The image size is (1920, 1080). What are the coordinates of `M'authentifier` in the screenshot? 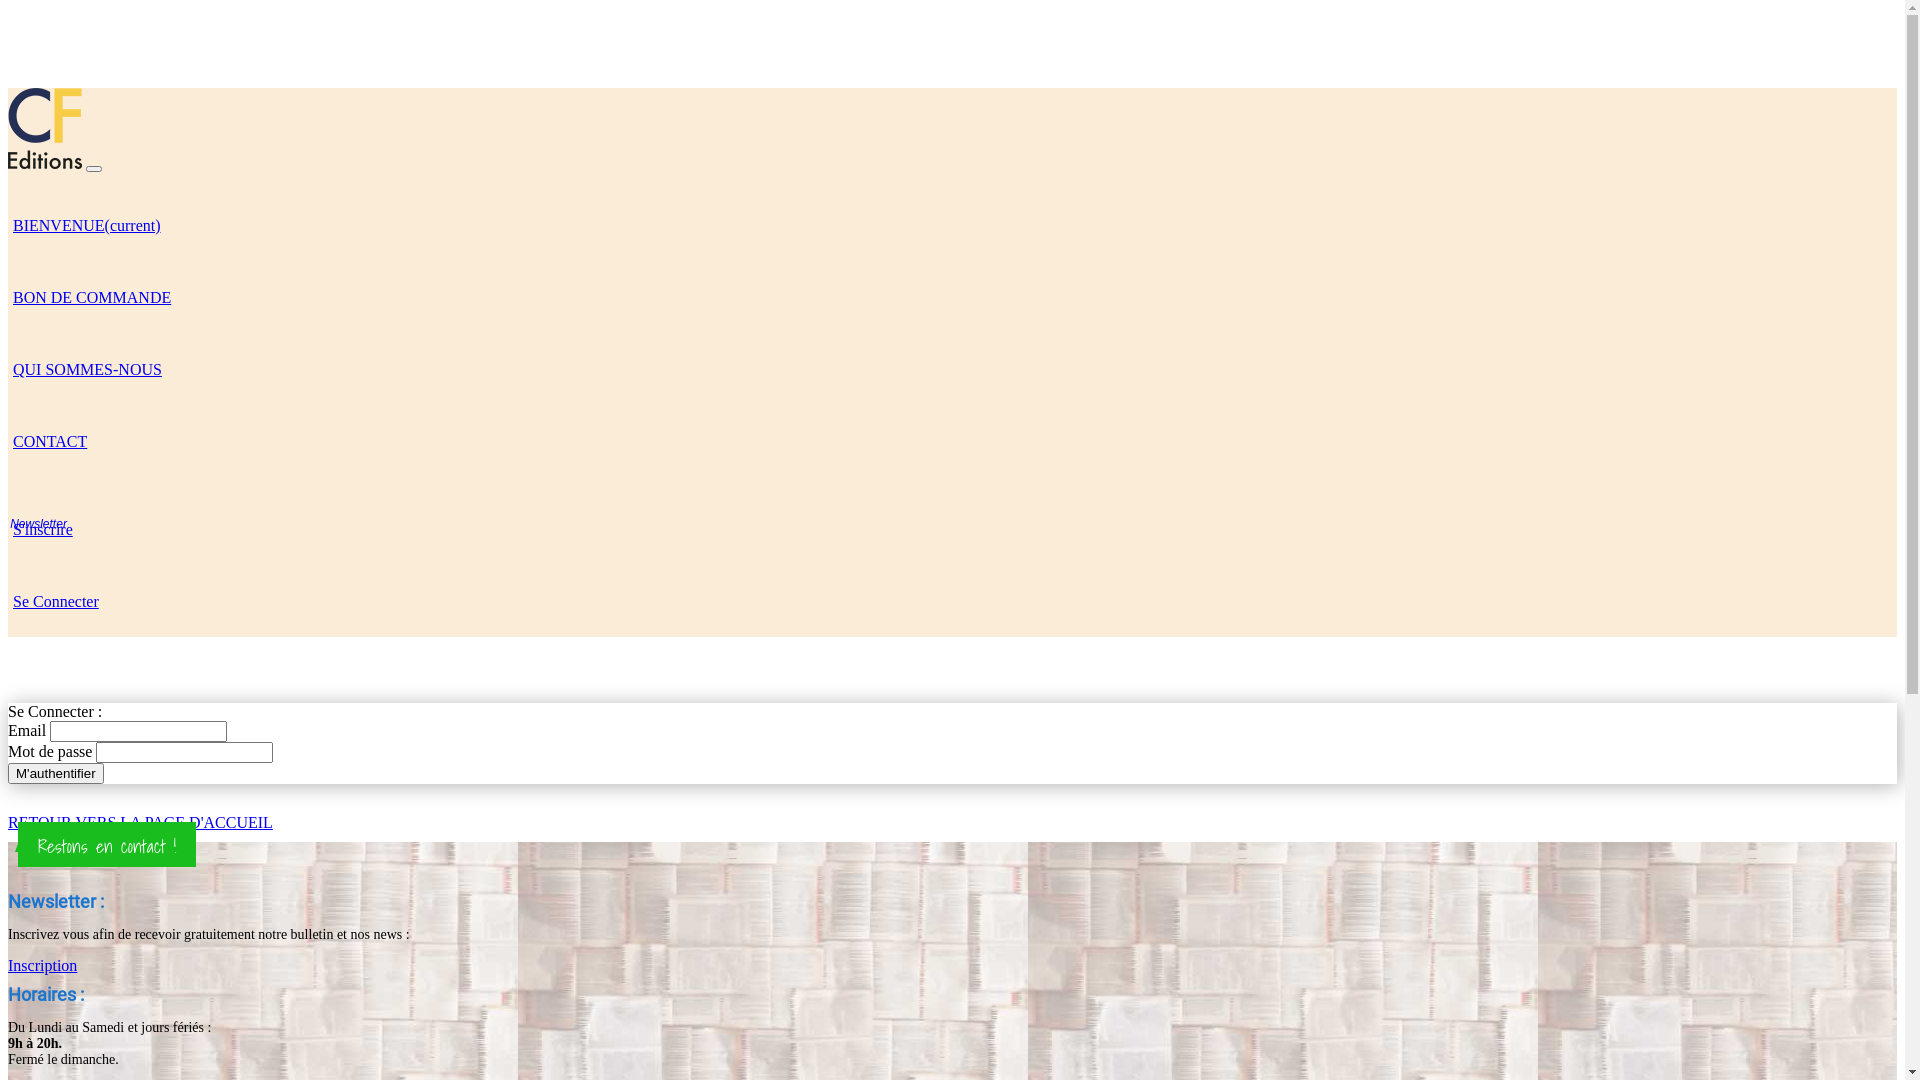 It's located at (56, 774).